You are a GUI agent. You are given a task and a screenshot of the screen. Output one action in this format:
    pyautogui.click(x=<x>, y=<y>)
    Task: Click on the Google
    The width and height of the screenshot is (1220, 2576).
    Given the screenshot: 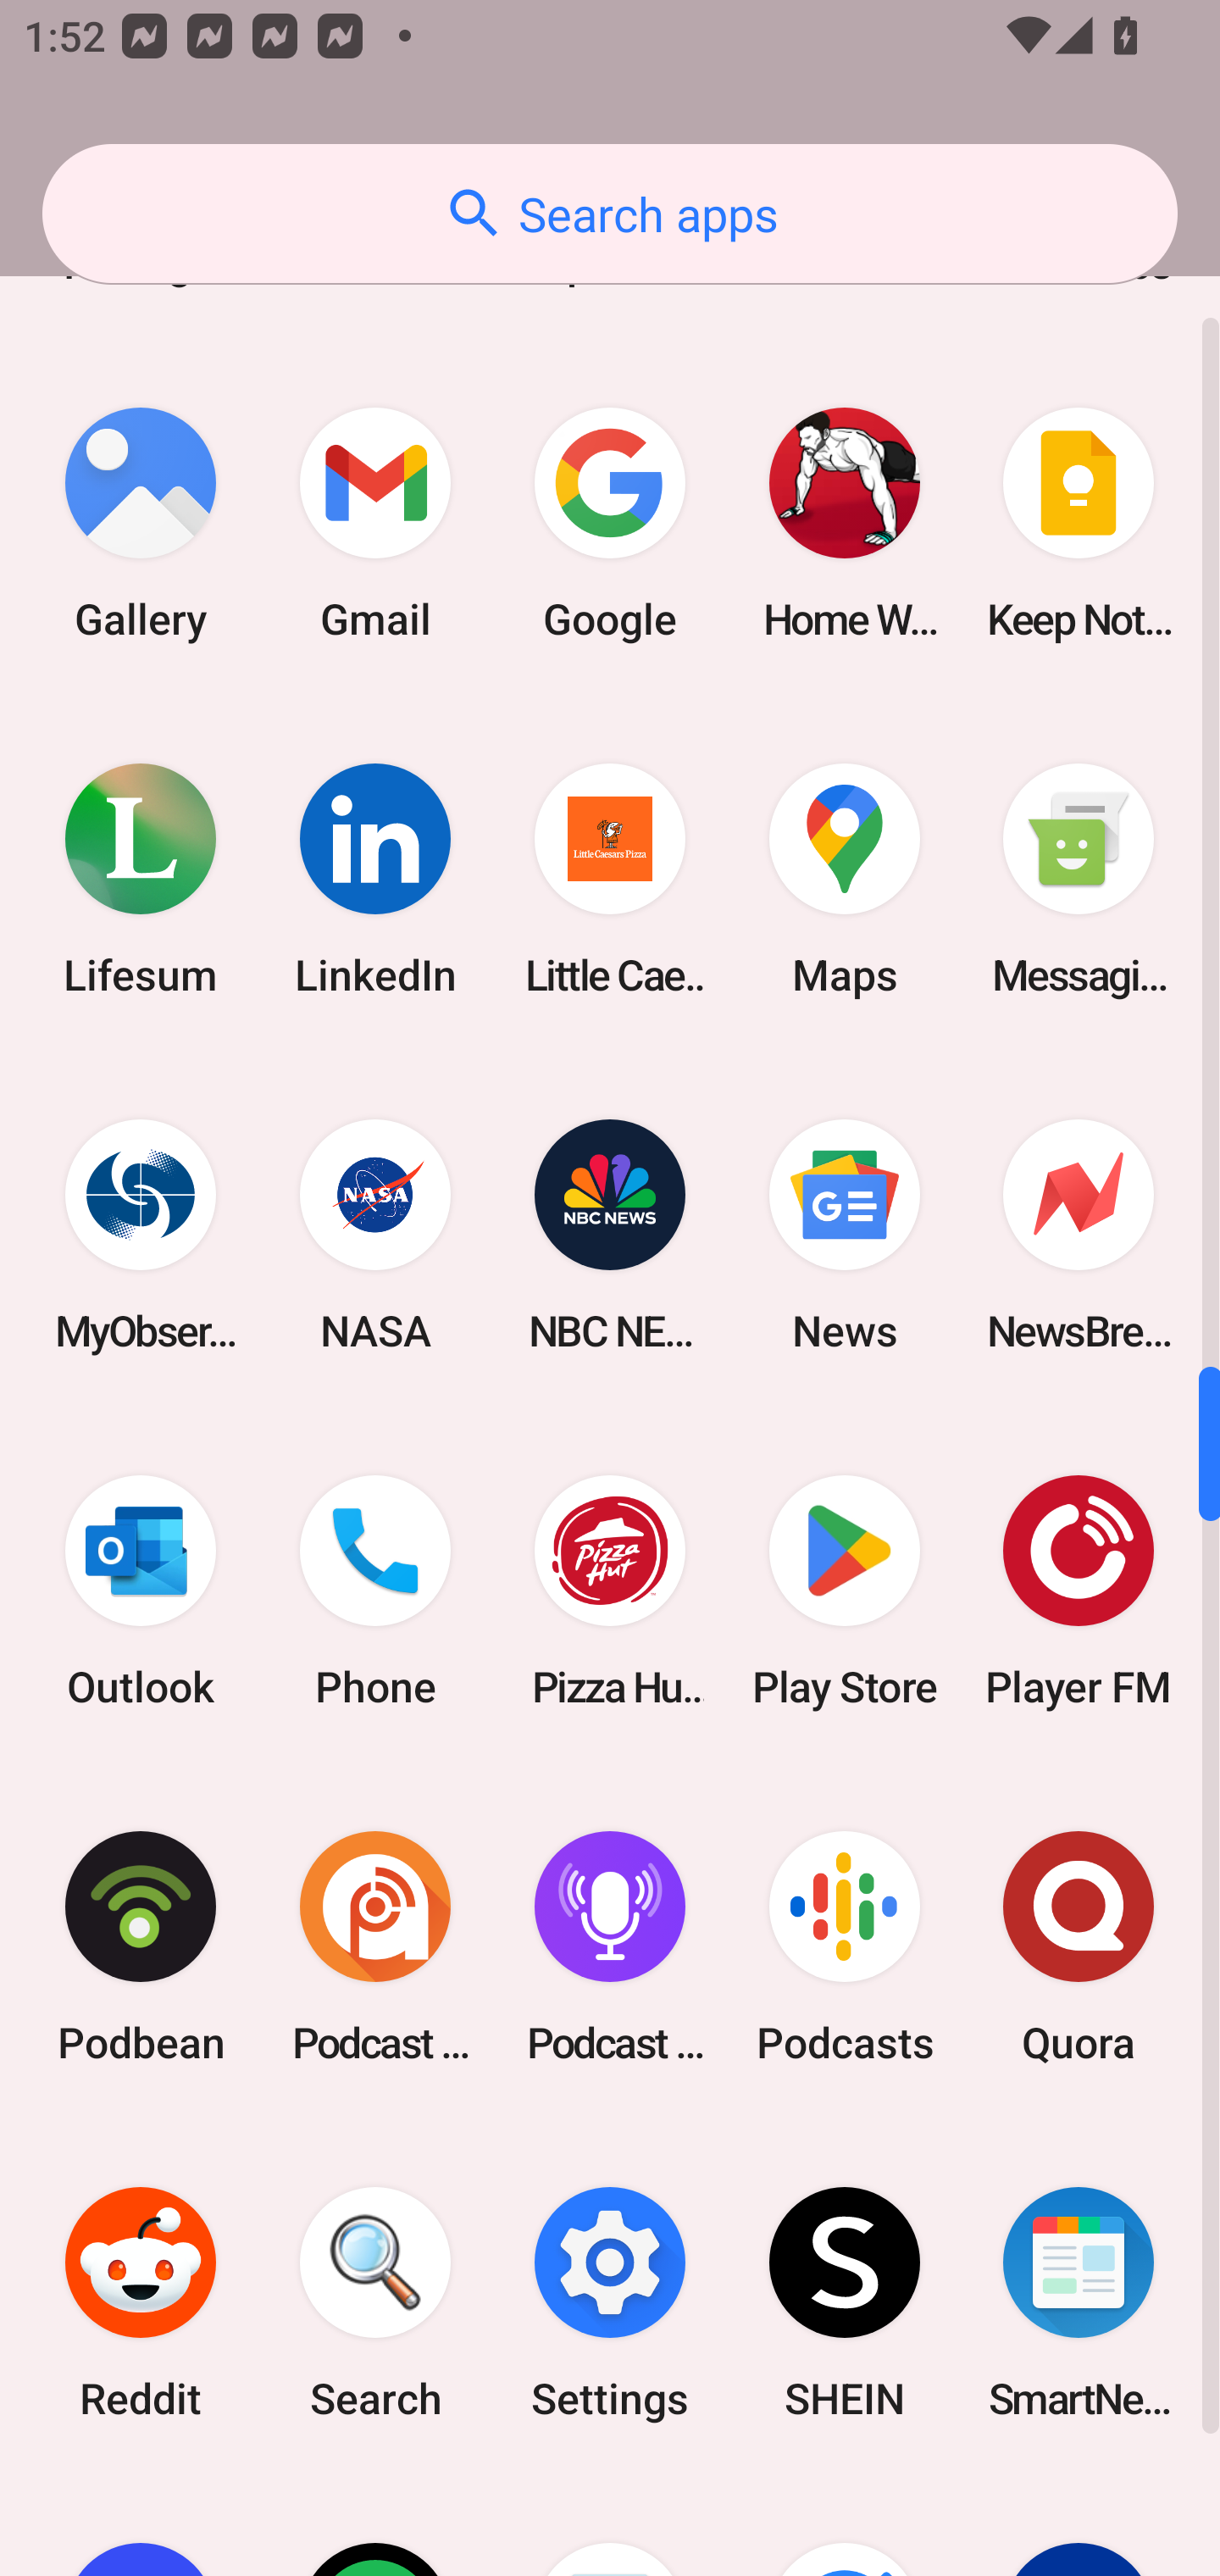 What is the action you would take?
    pyautogui.click(x=610, y=522)
    